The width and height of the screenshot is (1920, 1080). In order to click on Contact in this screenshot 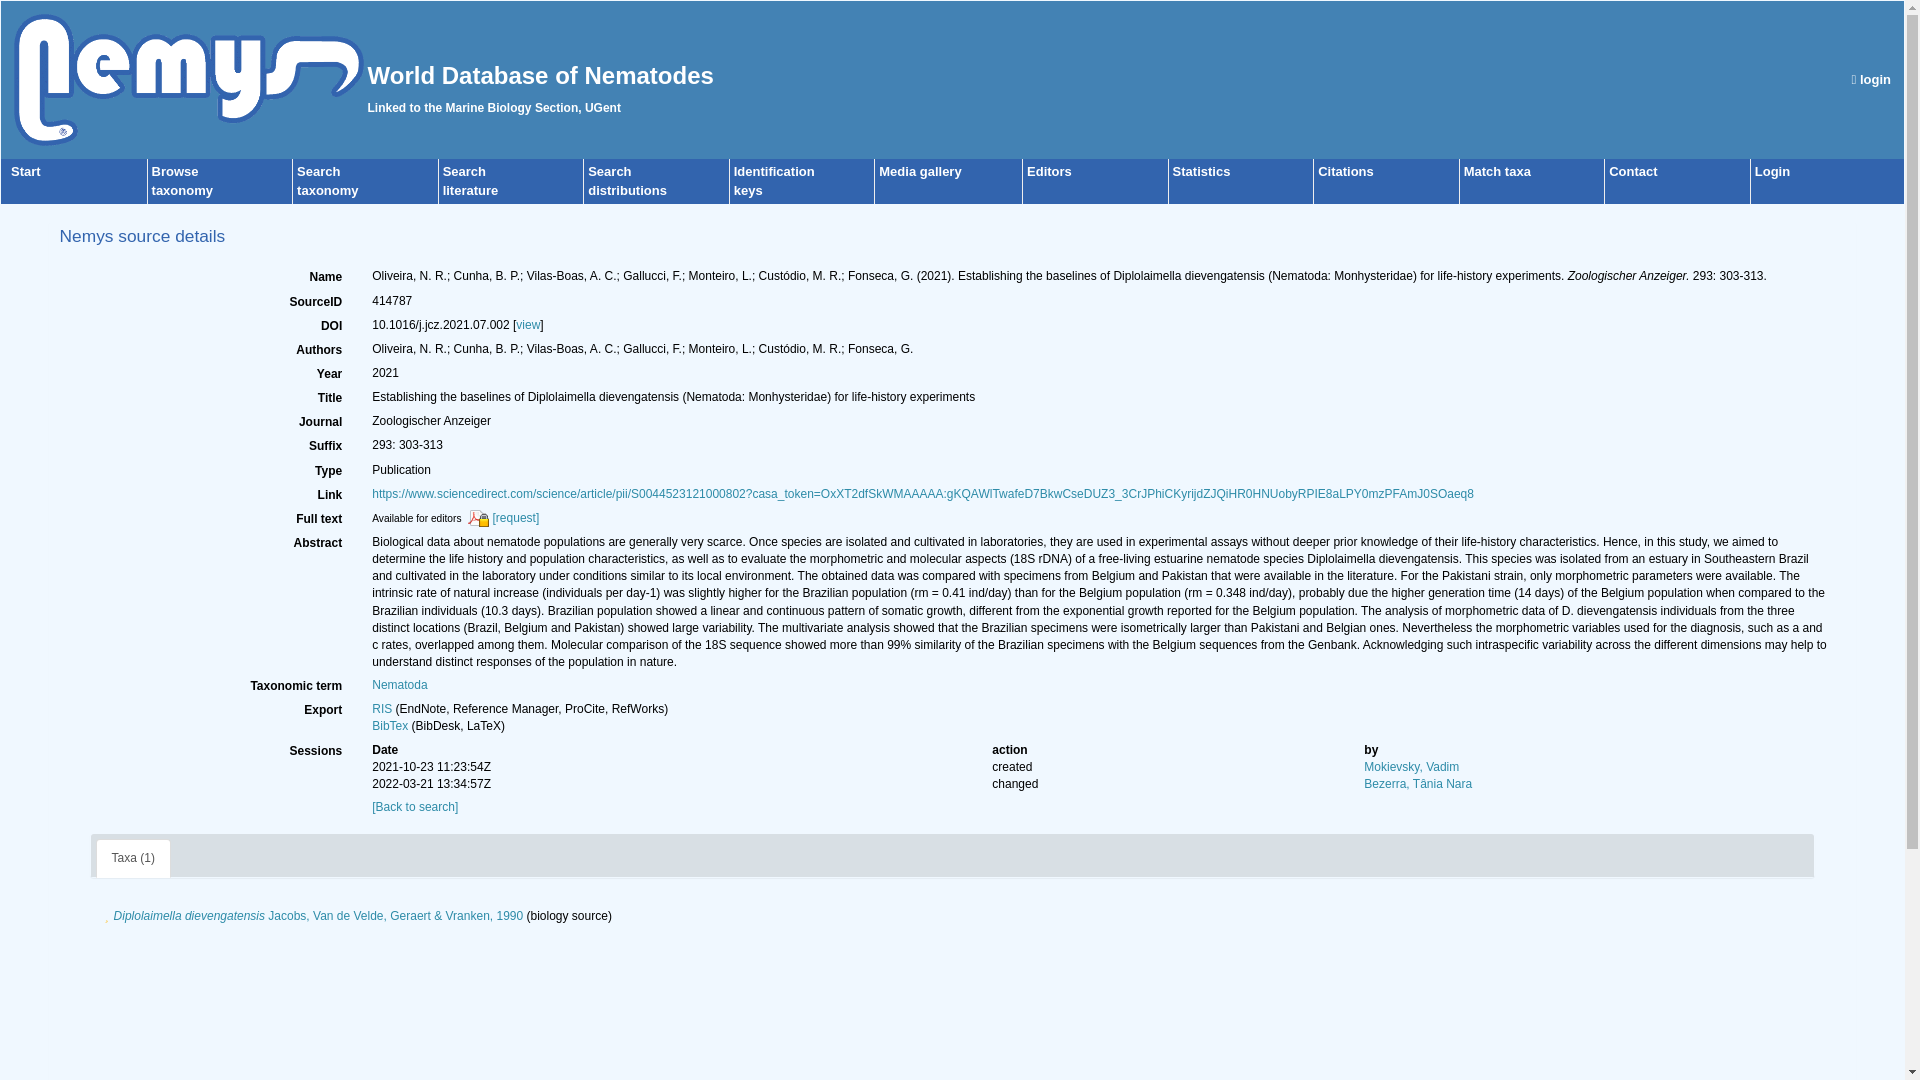, I will do `click(1772, 172)`.